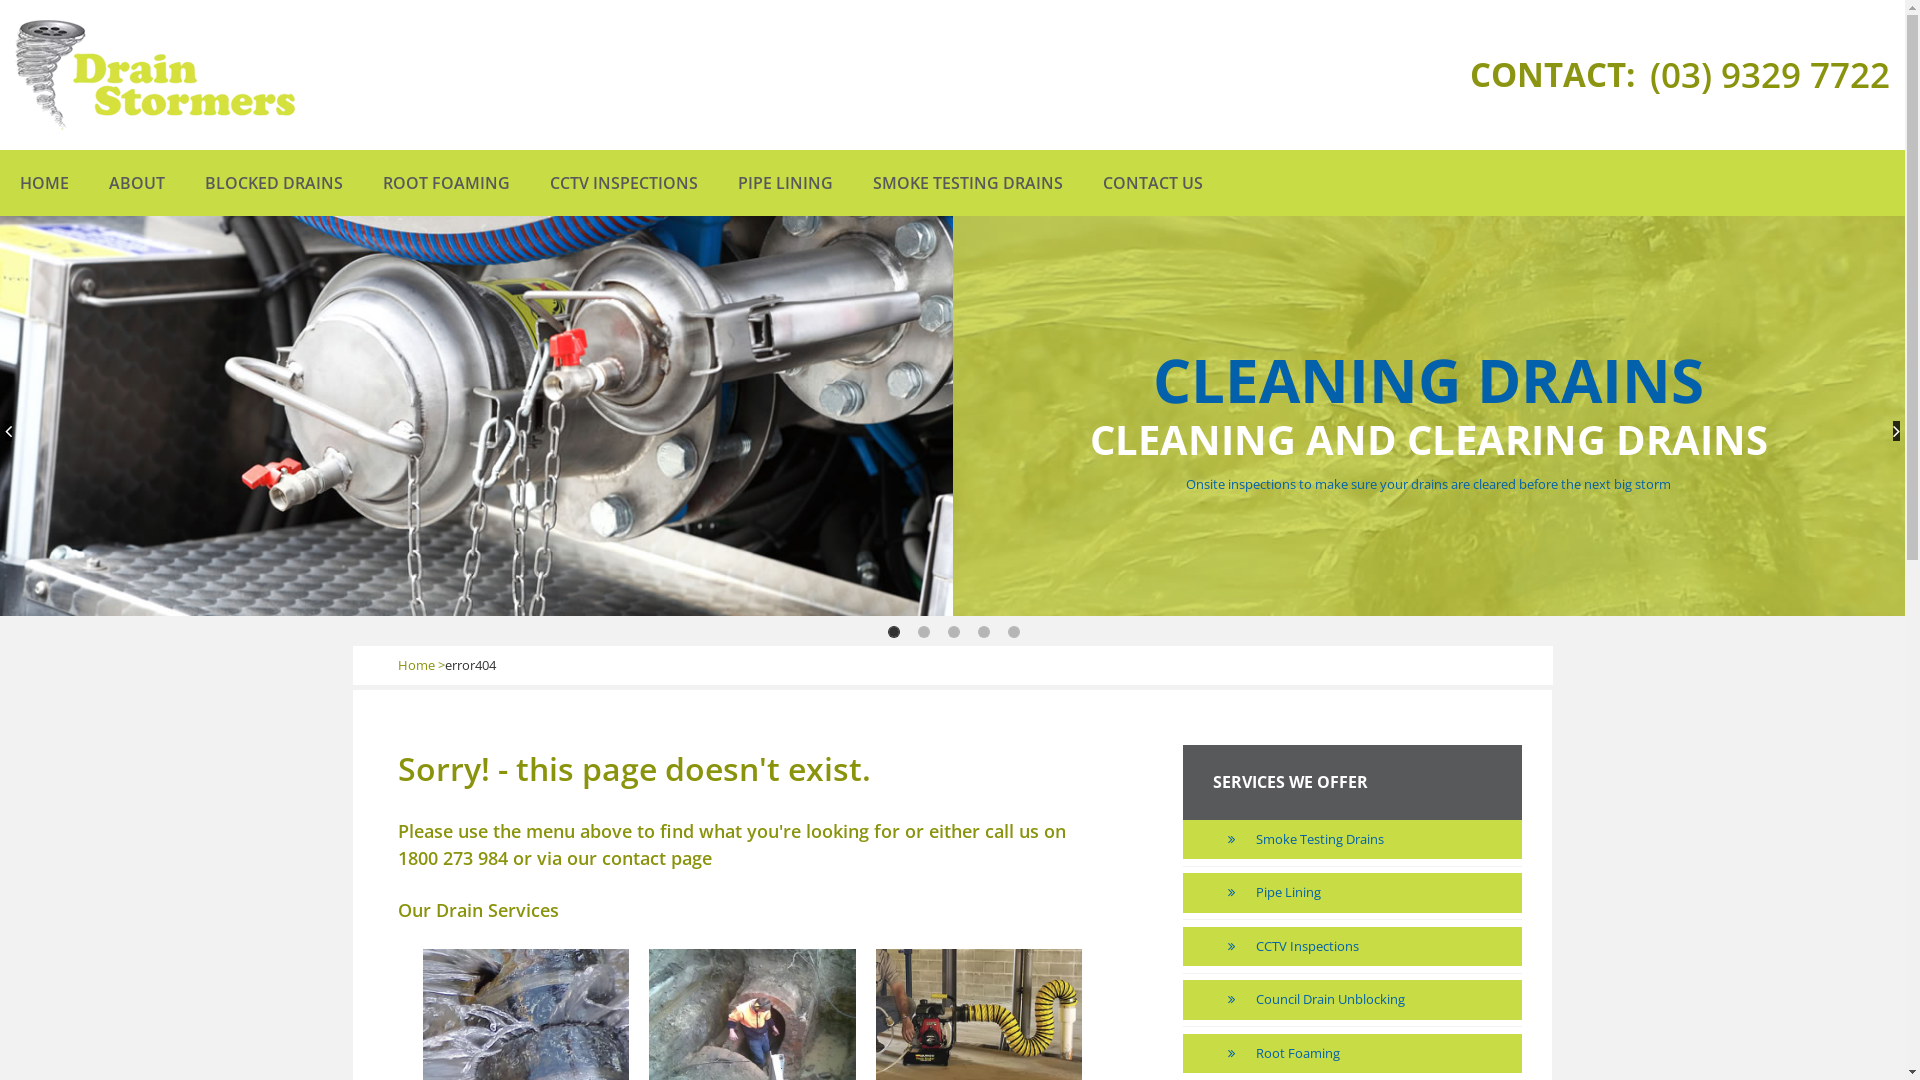 The height and width of the screenshot is (1080, 1920). What do you see at coordinates (786, 183) in the screenshot?
I see `PIPE LINING` at bounding box center [786, 183].